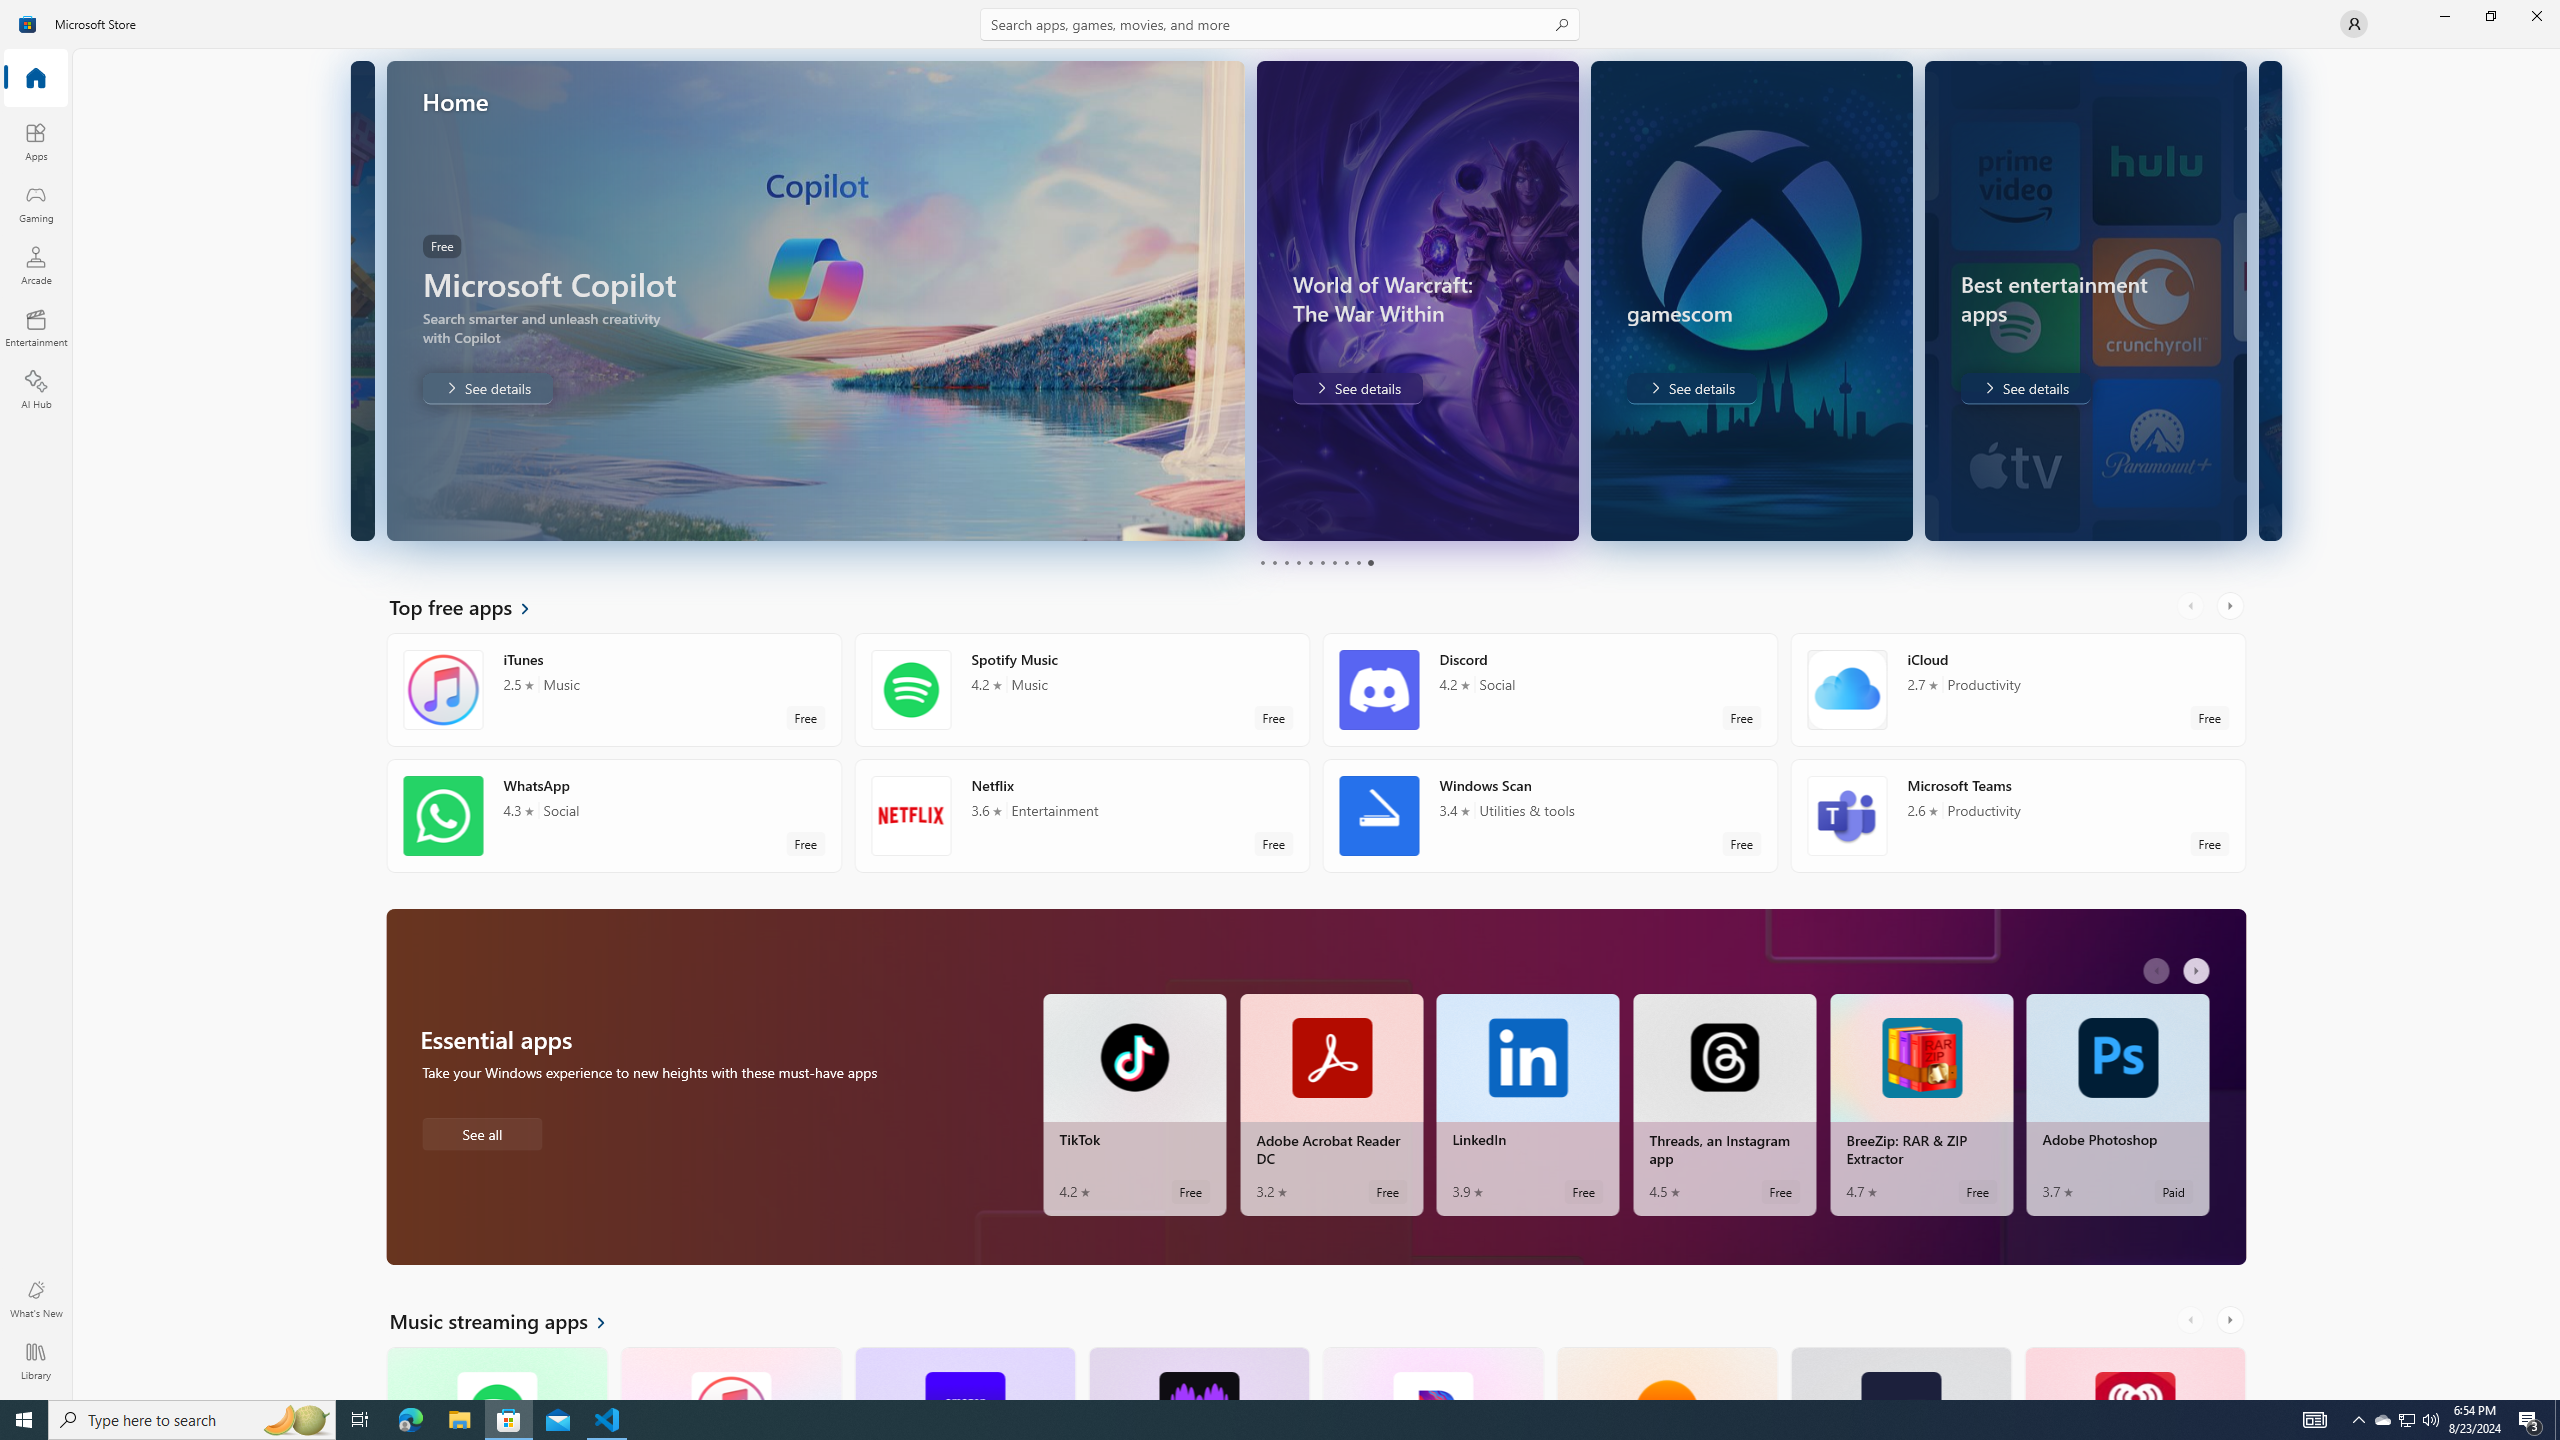 The width and height of the screenshot is (2560, 1440). Describe the element at coordinates (36, 389) in the screenshot. I see `AI Hub` at that location.